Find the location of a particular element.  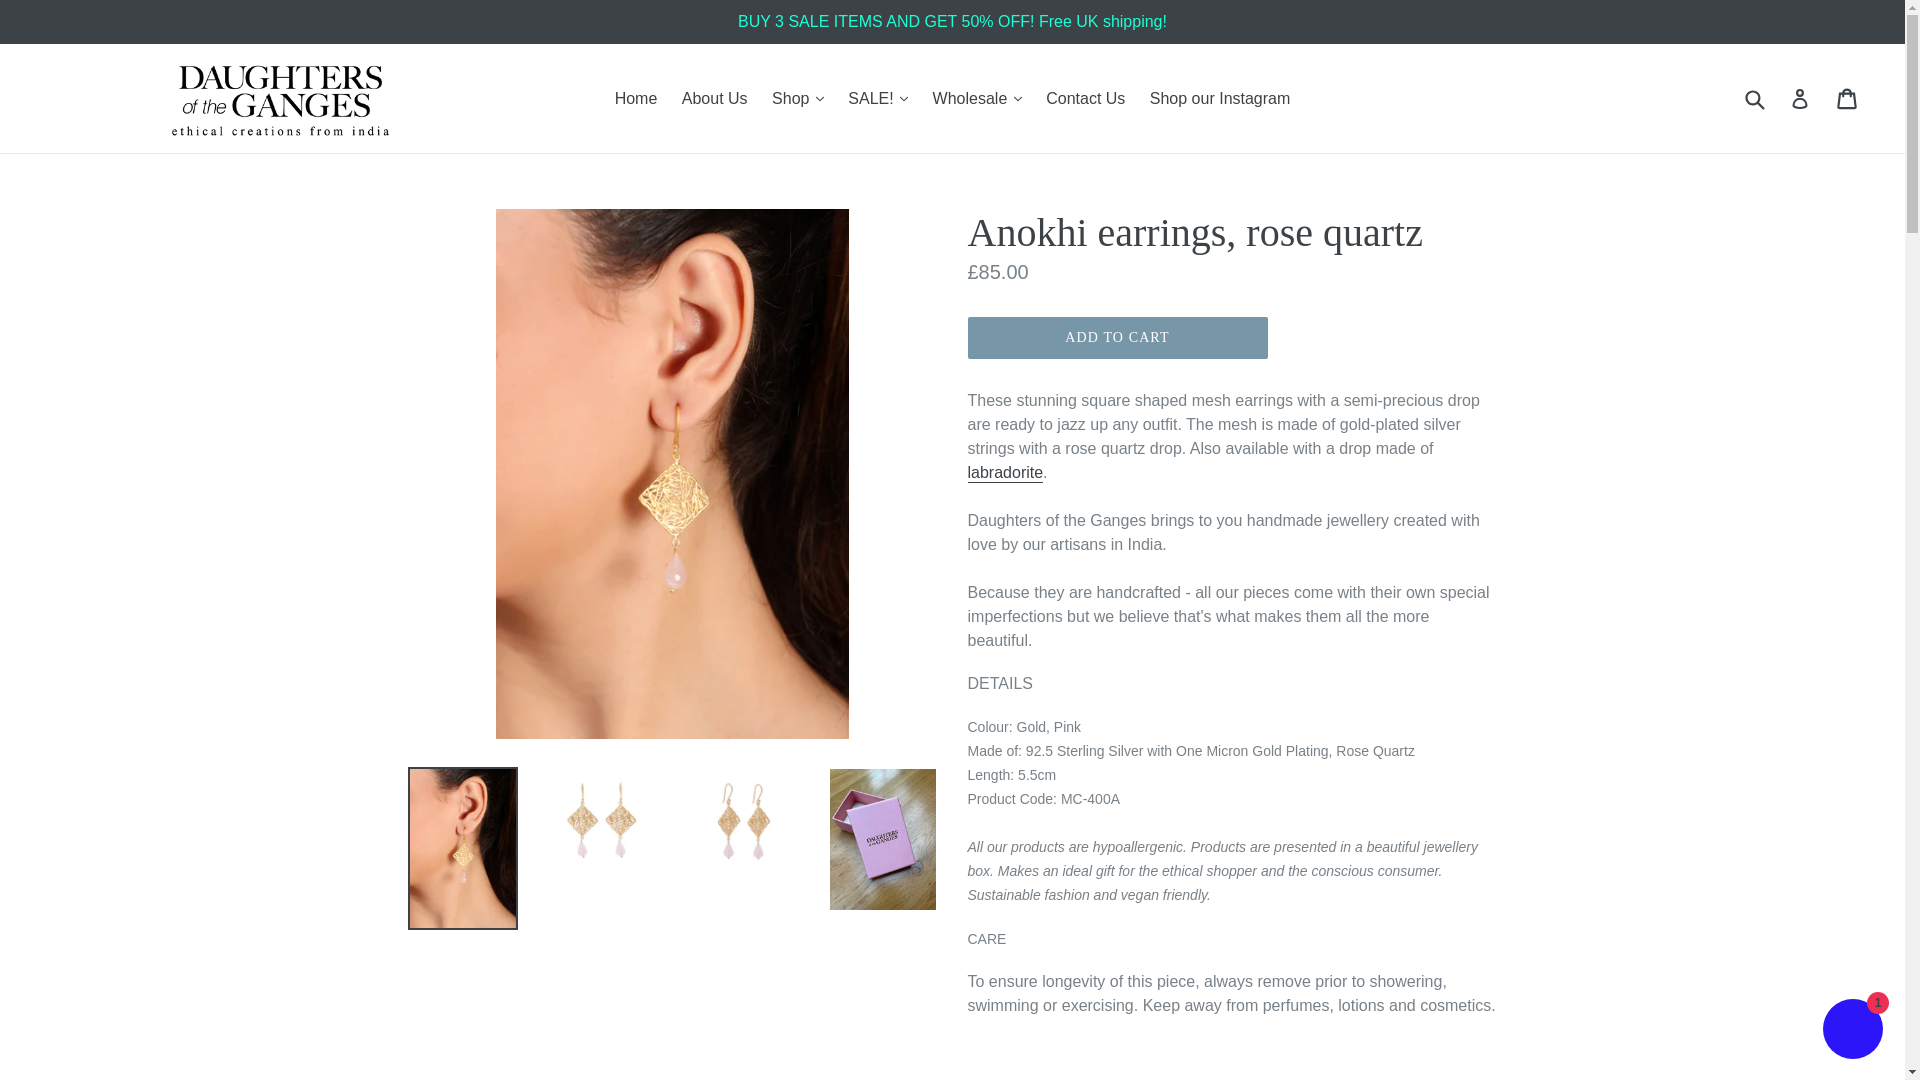

Anokhi earrings, labradorite is located at coordinates (1006, 473).